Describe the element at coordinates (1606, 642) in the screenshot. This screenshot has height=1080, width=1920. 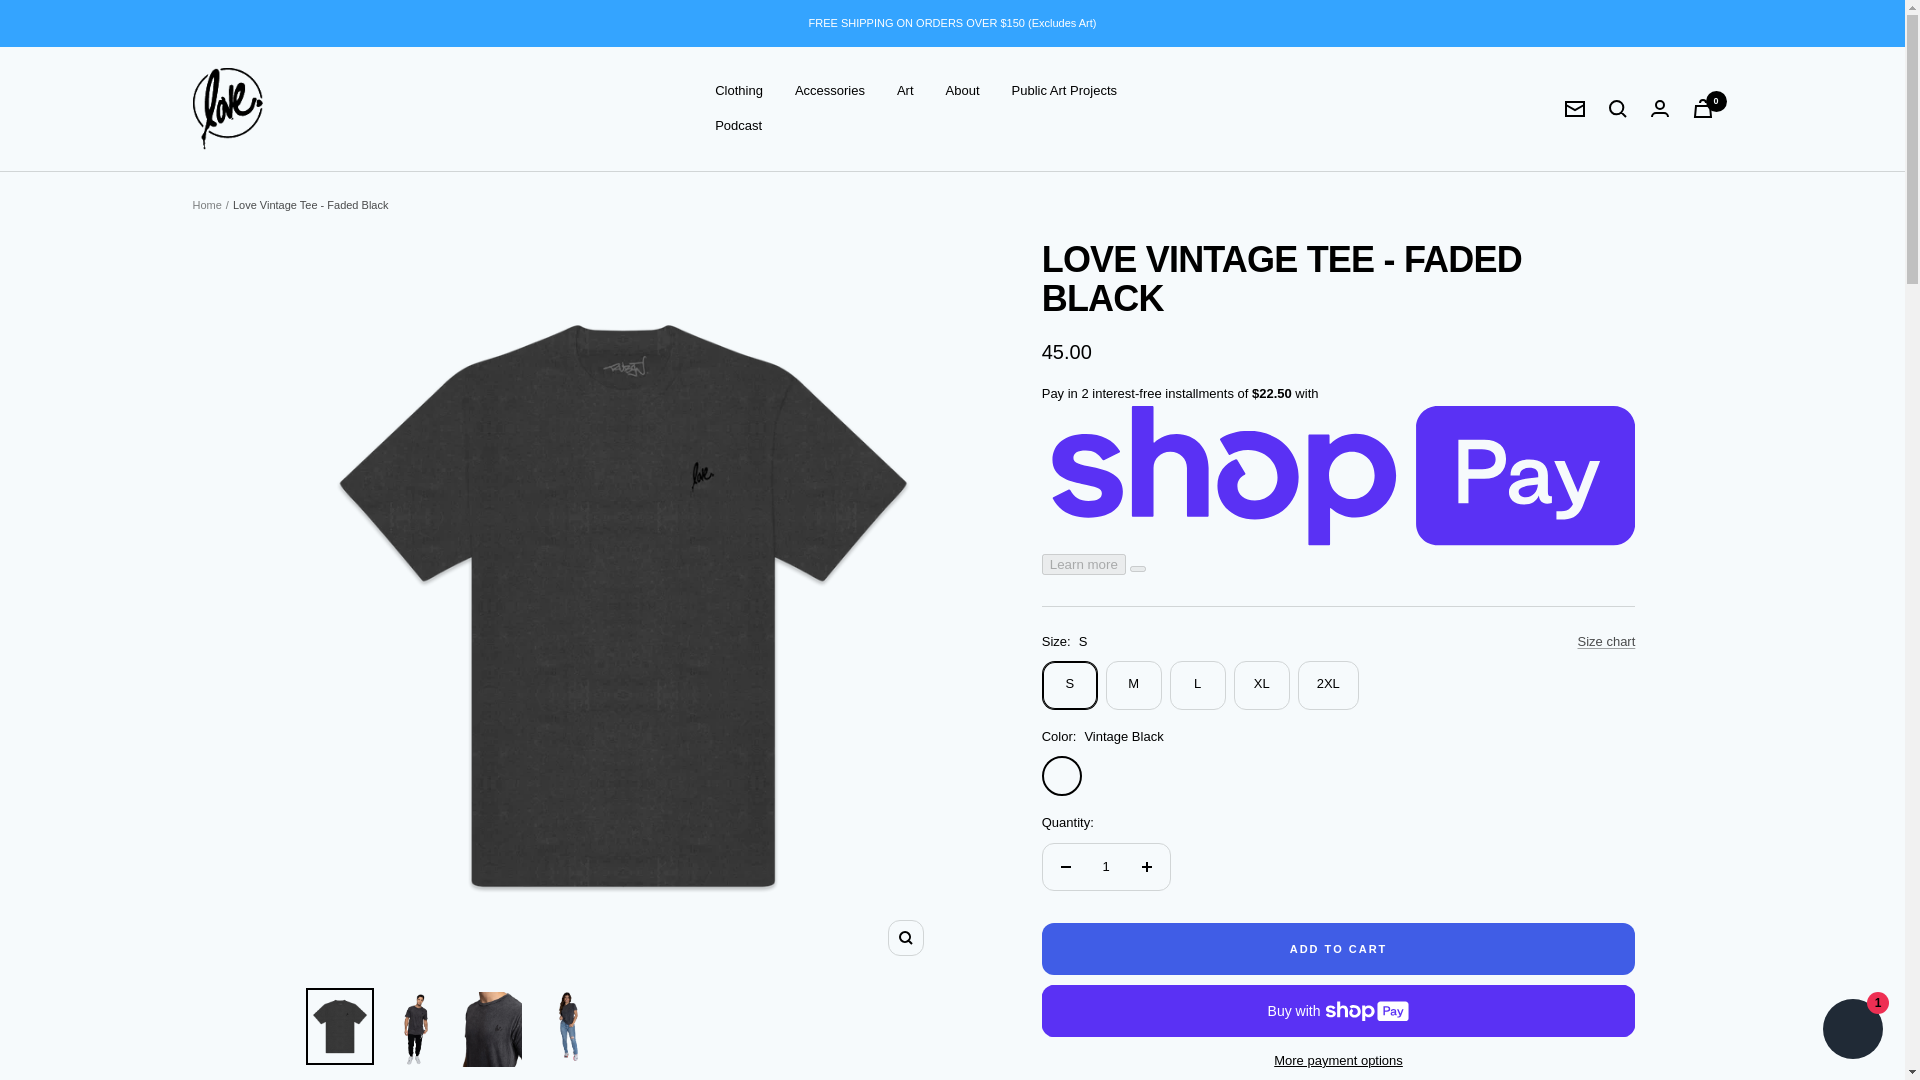
I see `Size chart` at that location.